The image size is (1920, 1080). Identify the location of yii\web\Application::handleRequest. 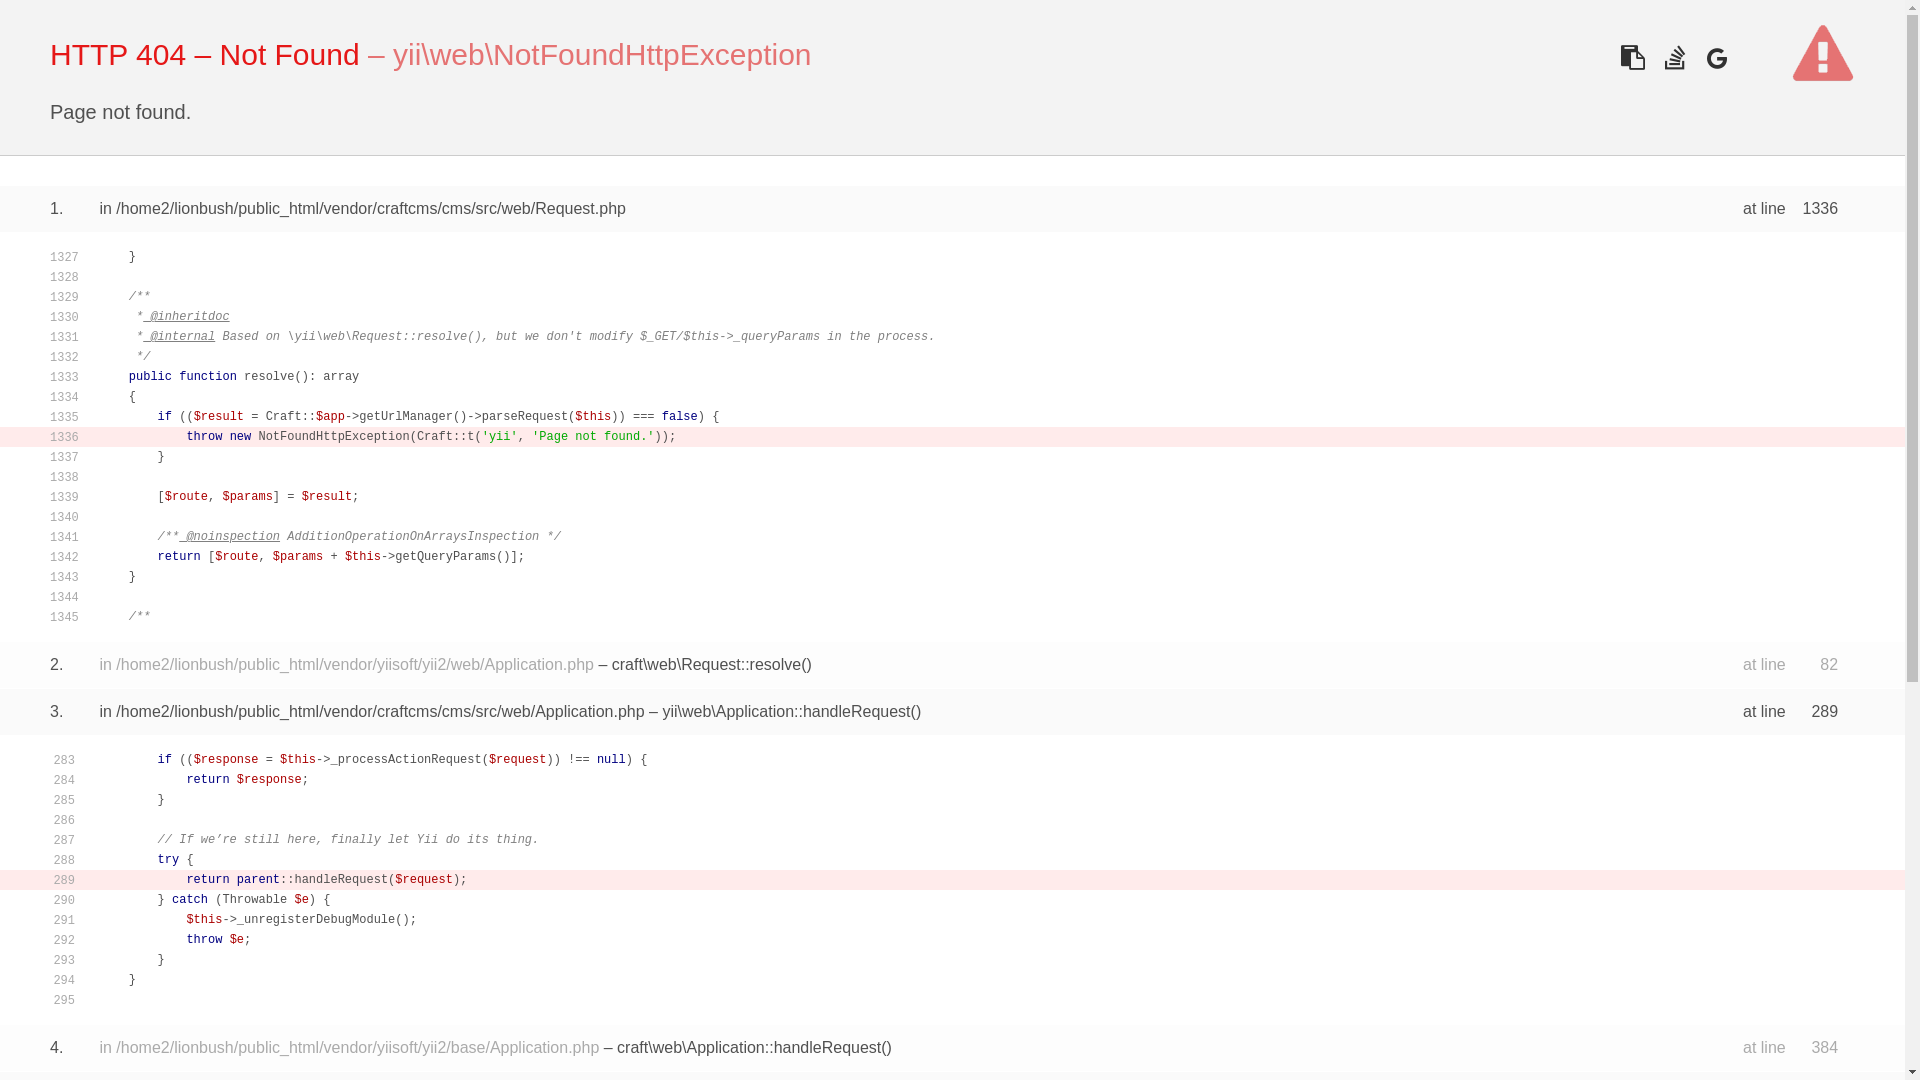
(786, 712).